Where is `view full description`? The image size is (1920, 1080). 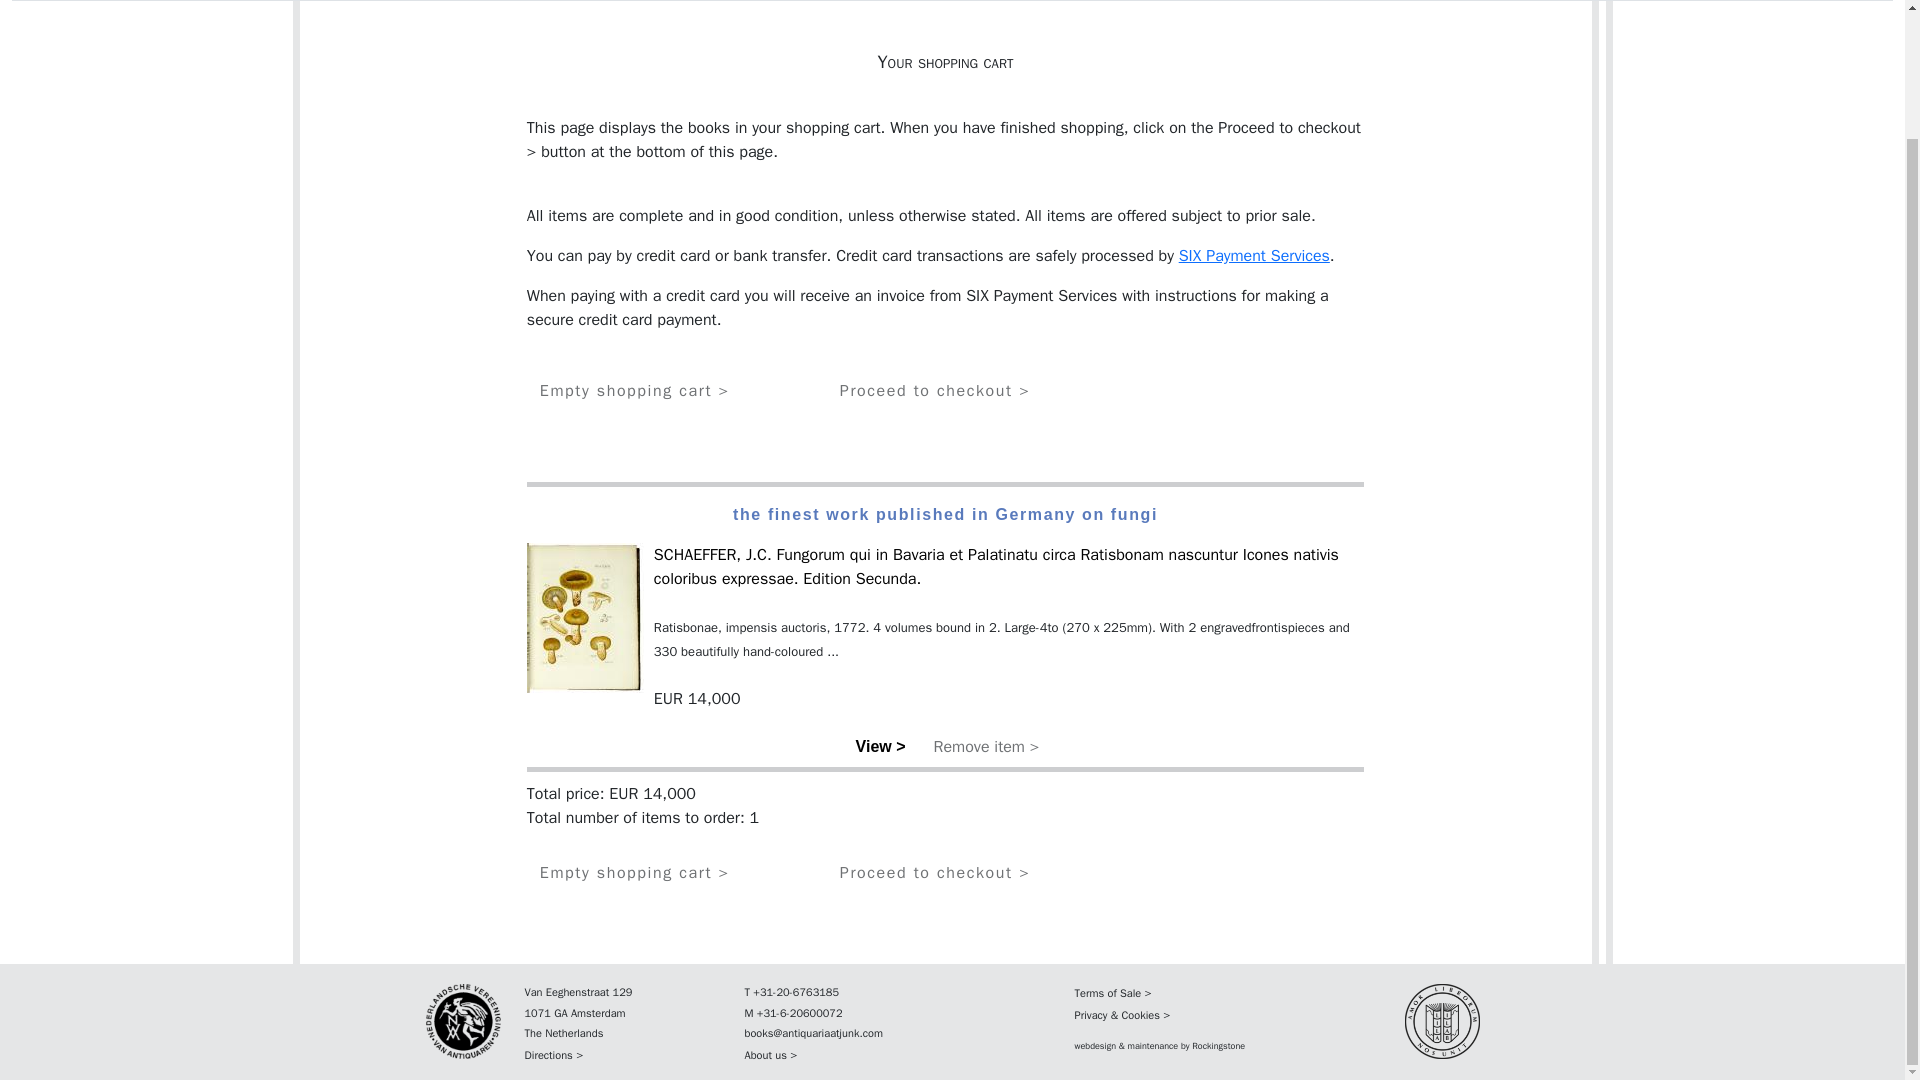
view full description is located at coordinates (996, 566).